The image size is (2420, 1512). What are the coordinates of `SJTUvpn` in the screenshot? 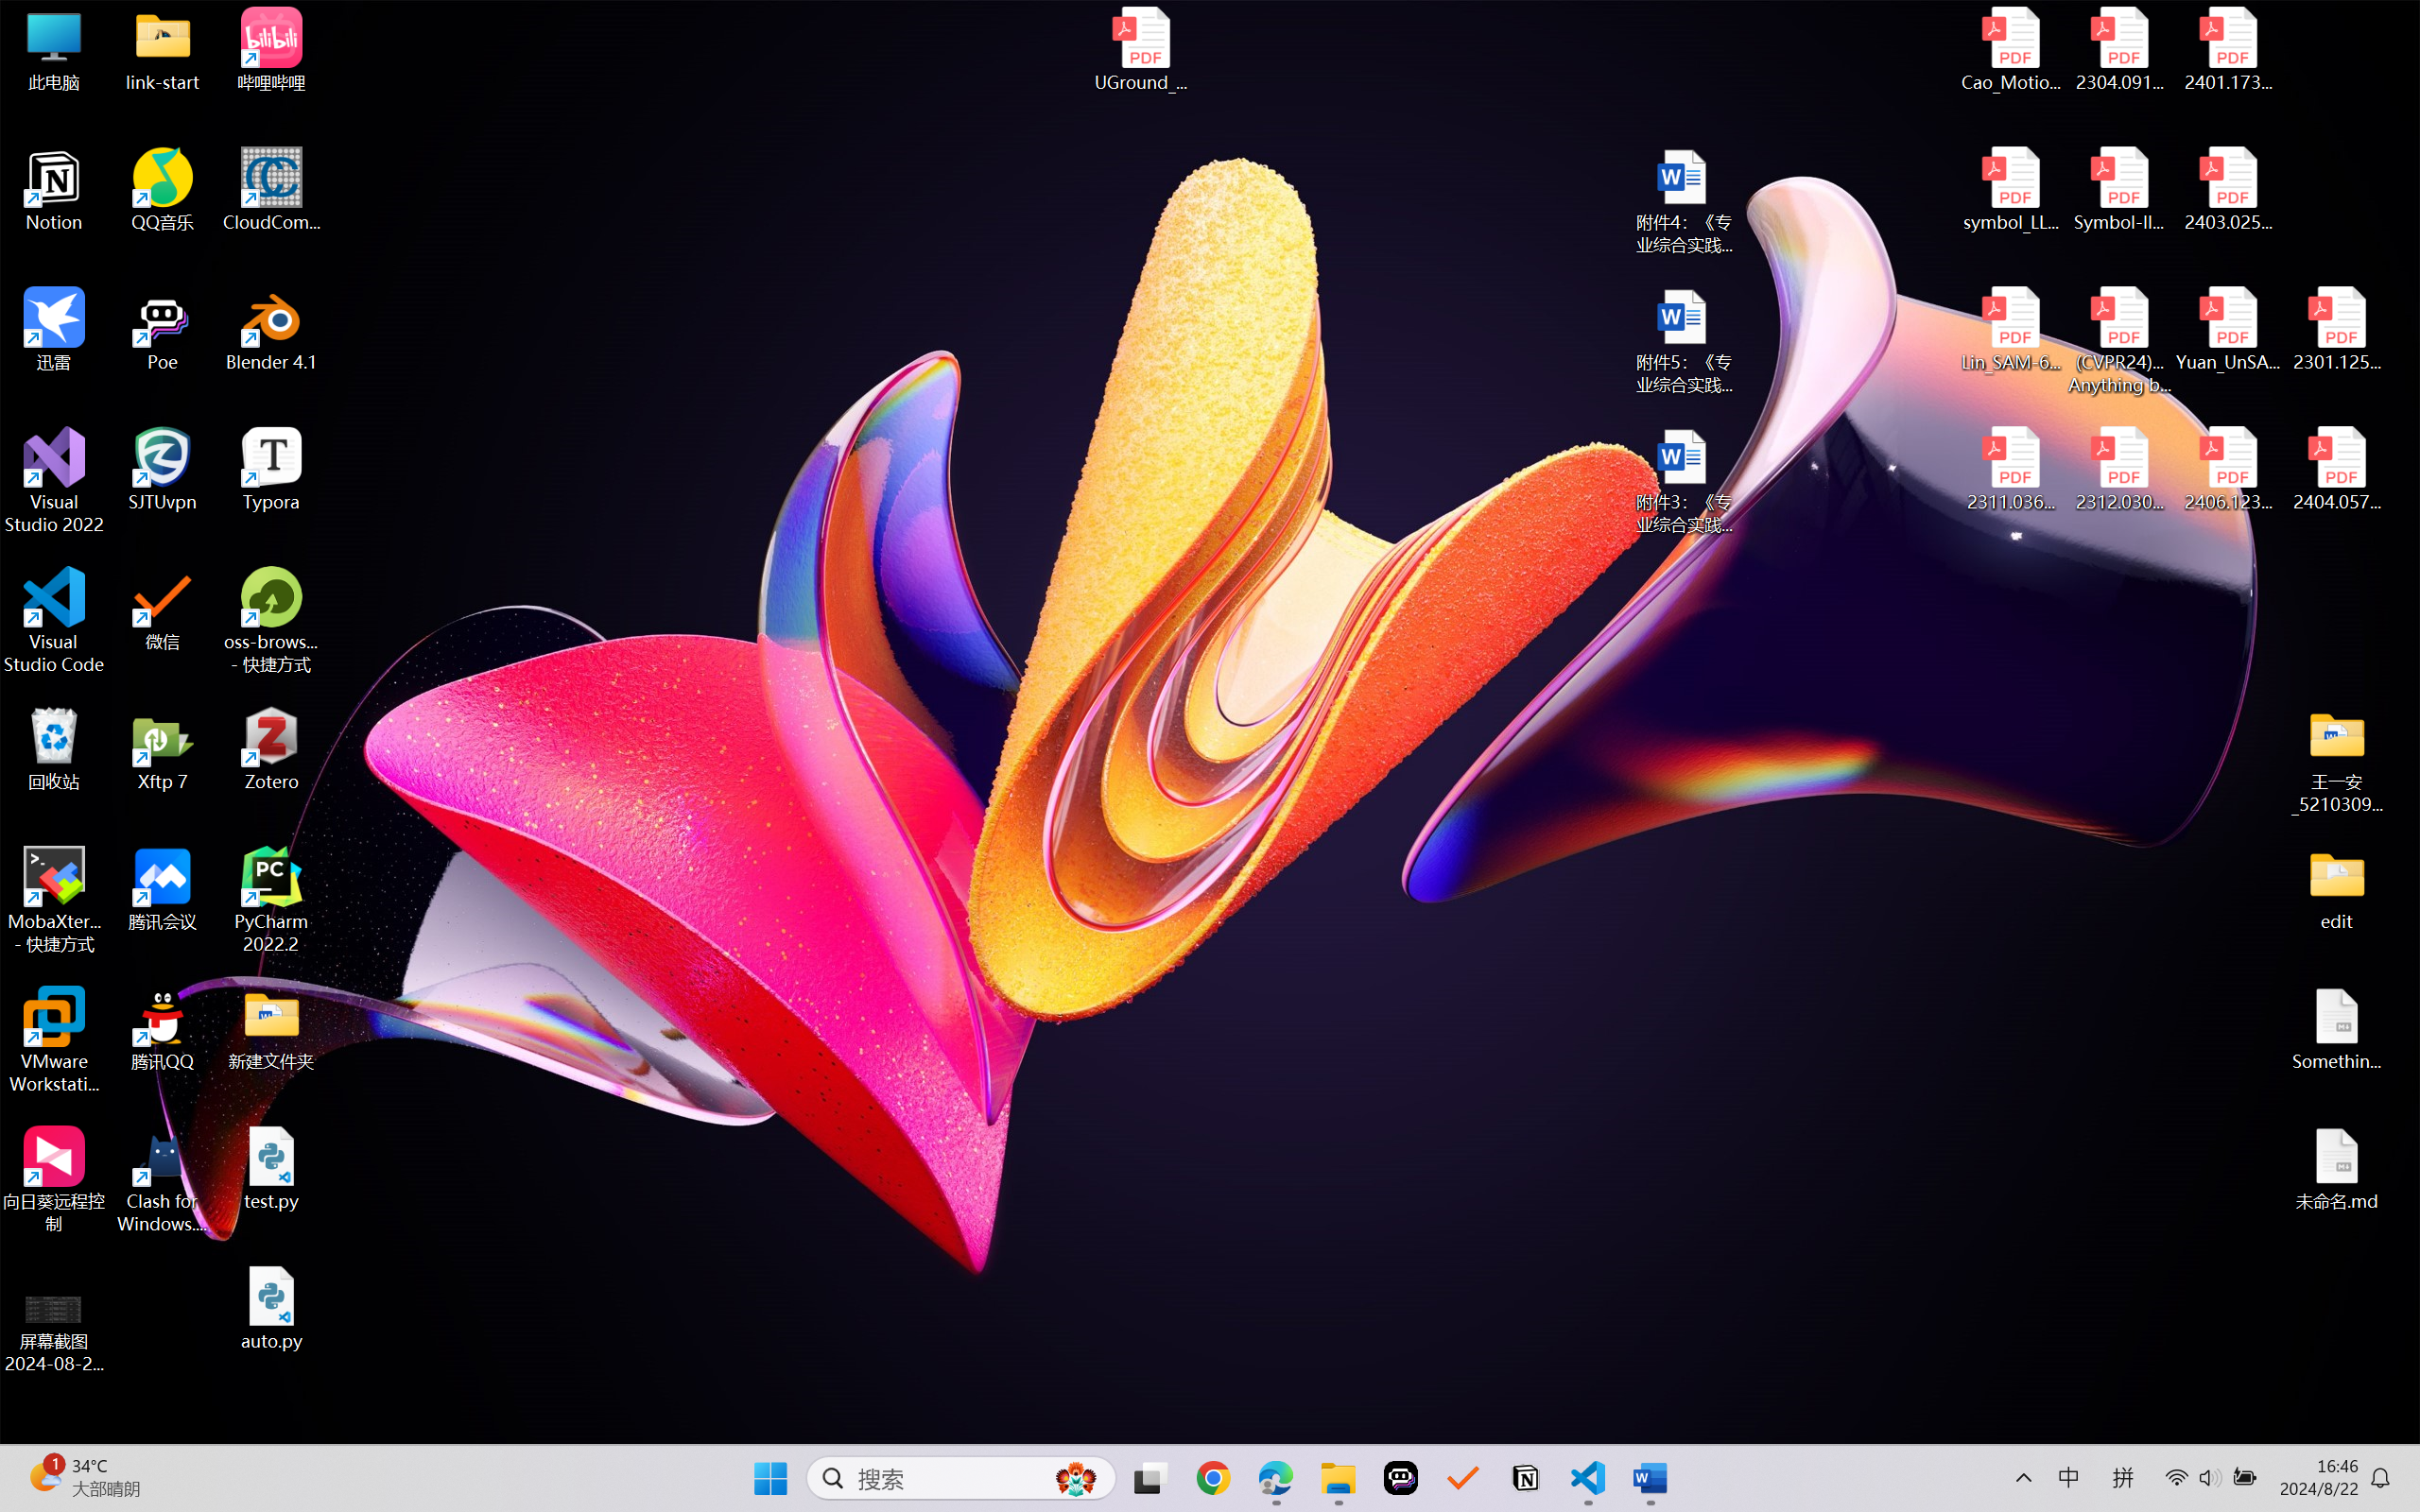 It's located at (163, 470).